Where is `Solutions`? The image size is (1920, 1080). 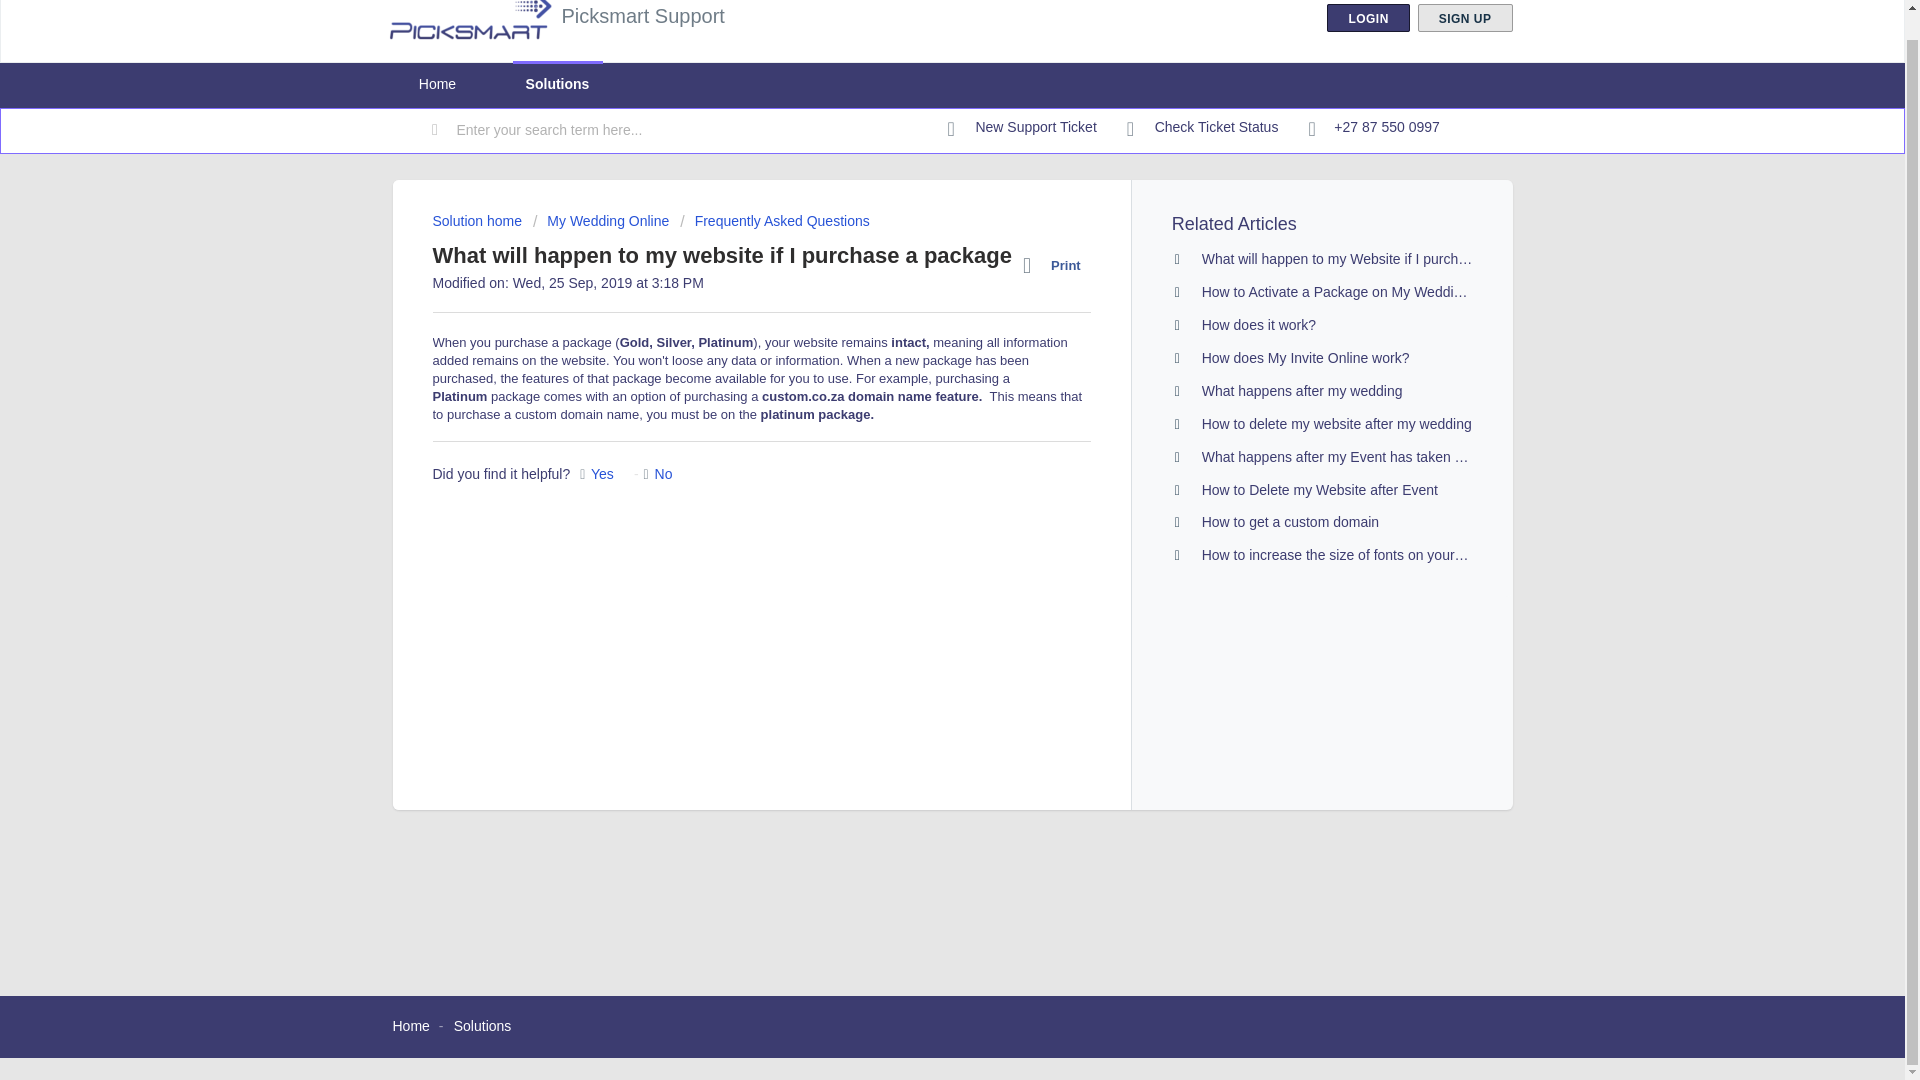
Solutions is located at coordinates (557, 84).